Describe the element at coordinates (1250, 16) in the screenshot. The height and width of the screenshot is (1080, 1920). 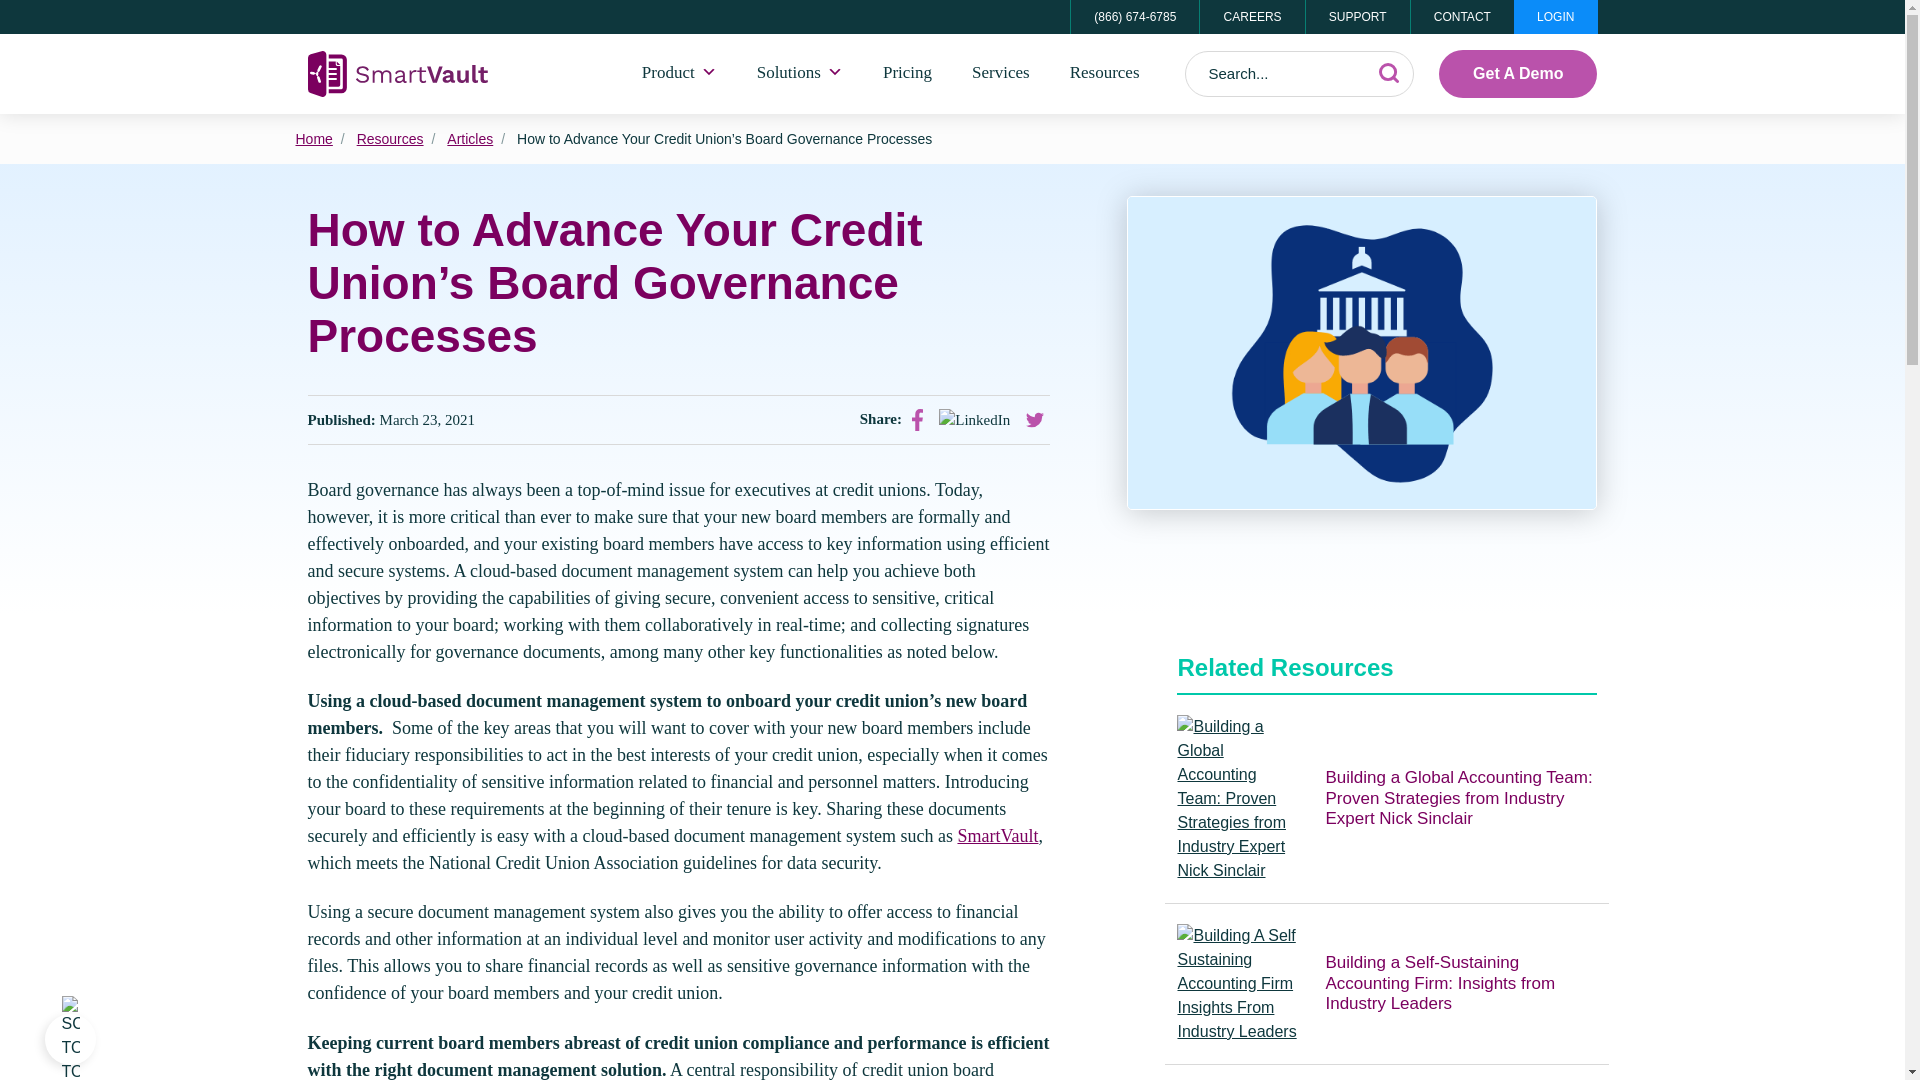
I see `CAREERS` at that location.